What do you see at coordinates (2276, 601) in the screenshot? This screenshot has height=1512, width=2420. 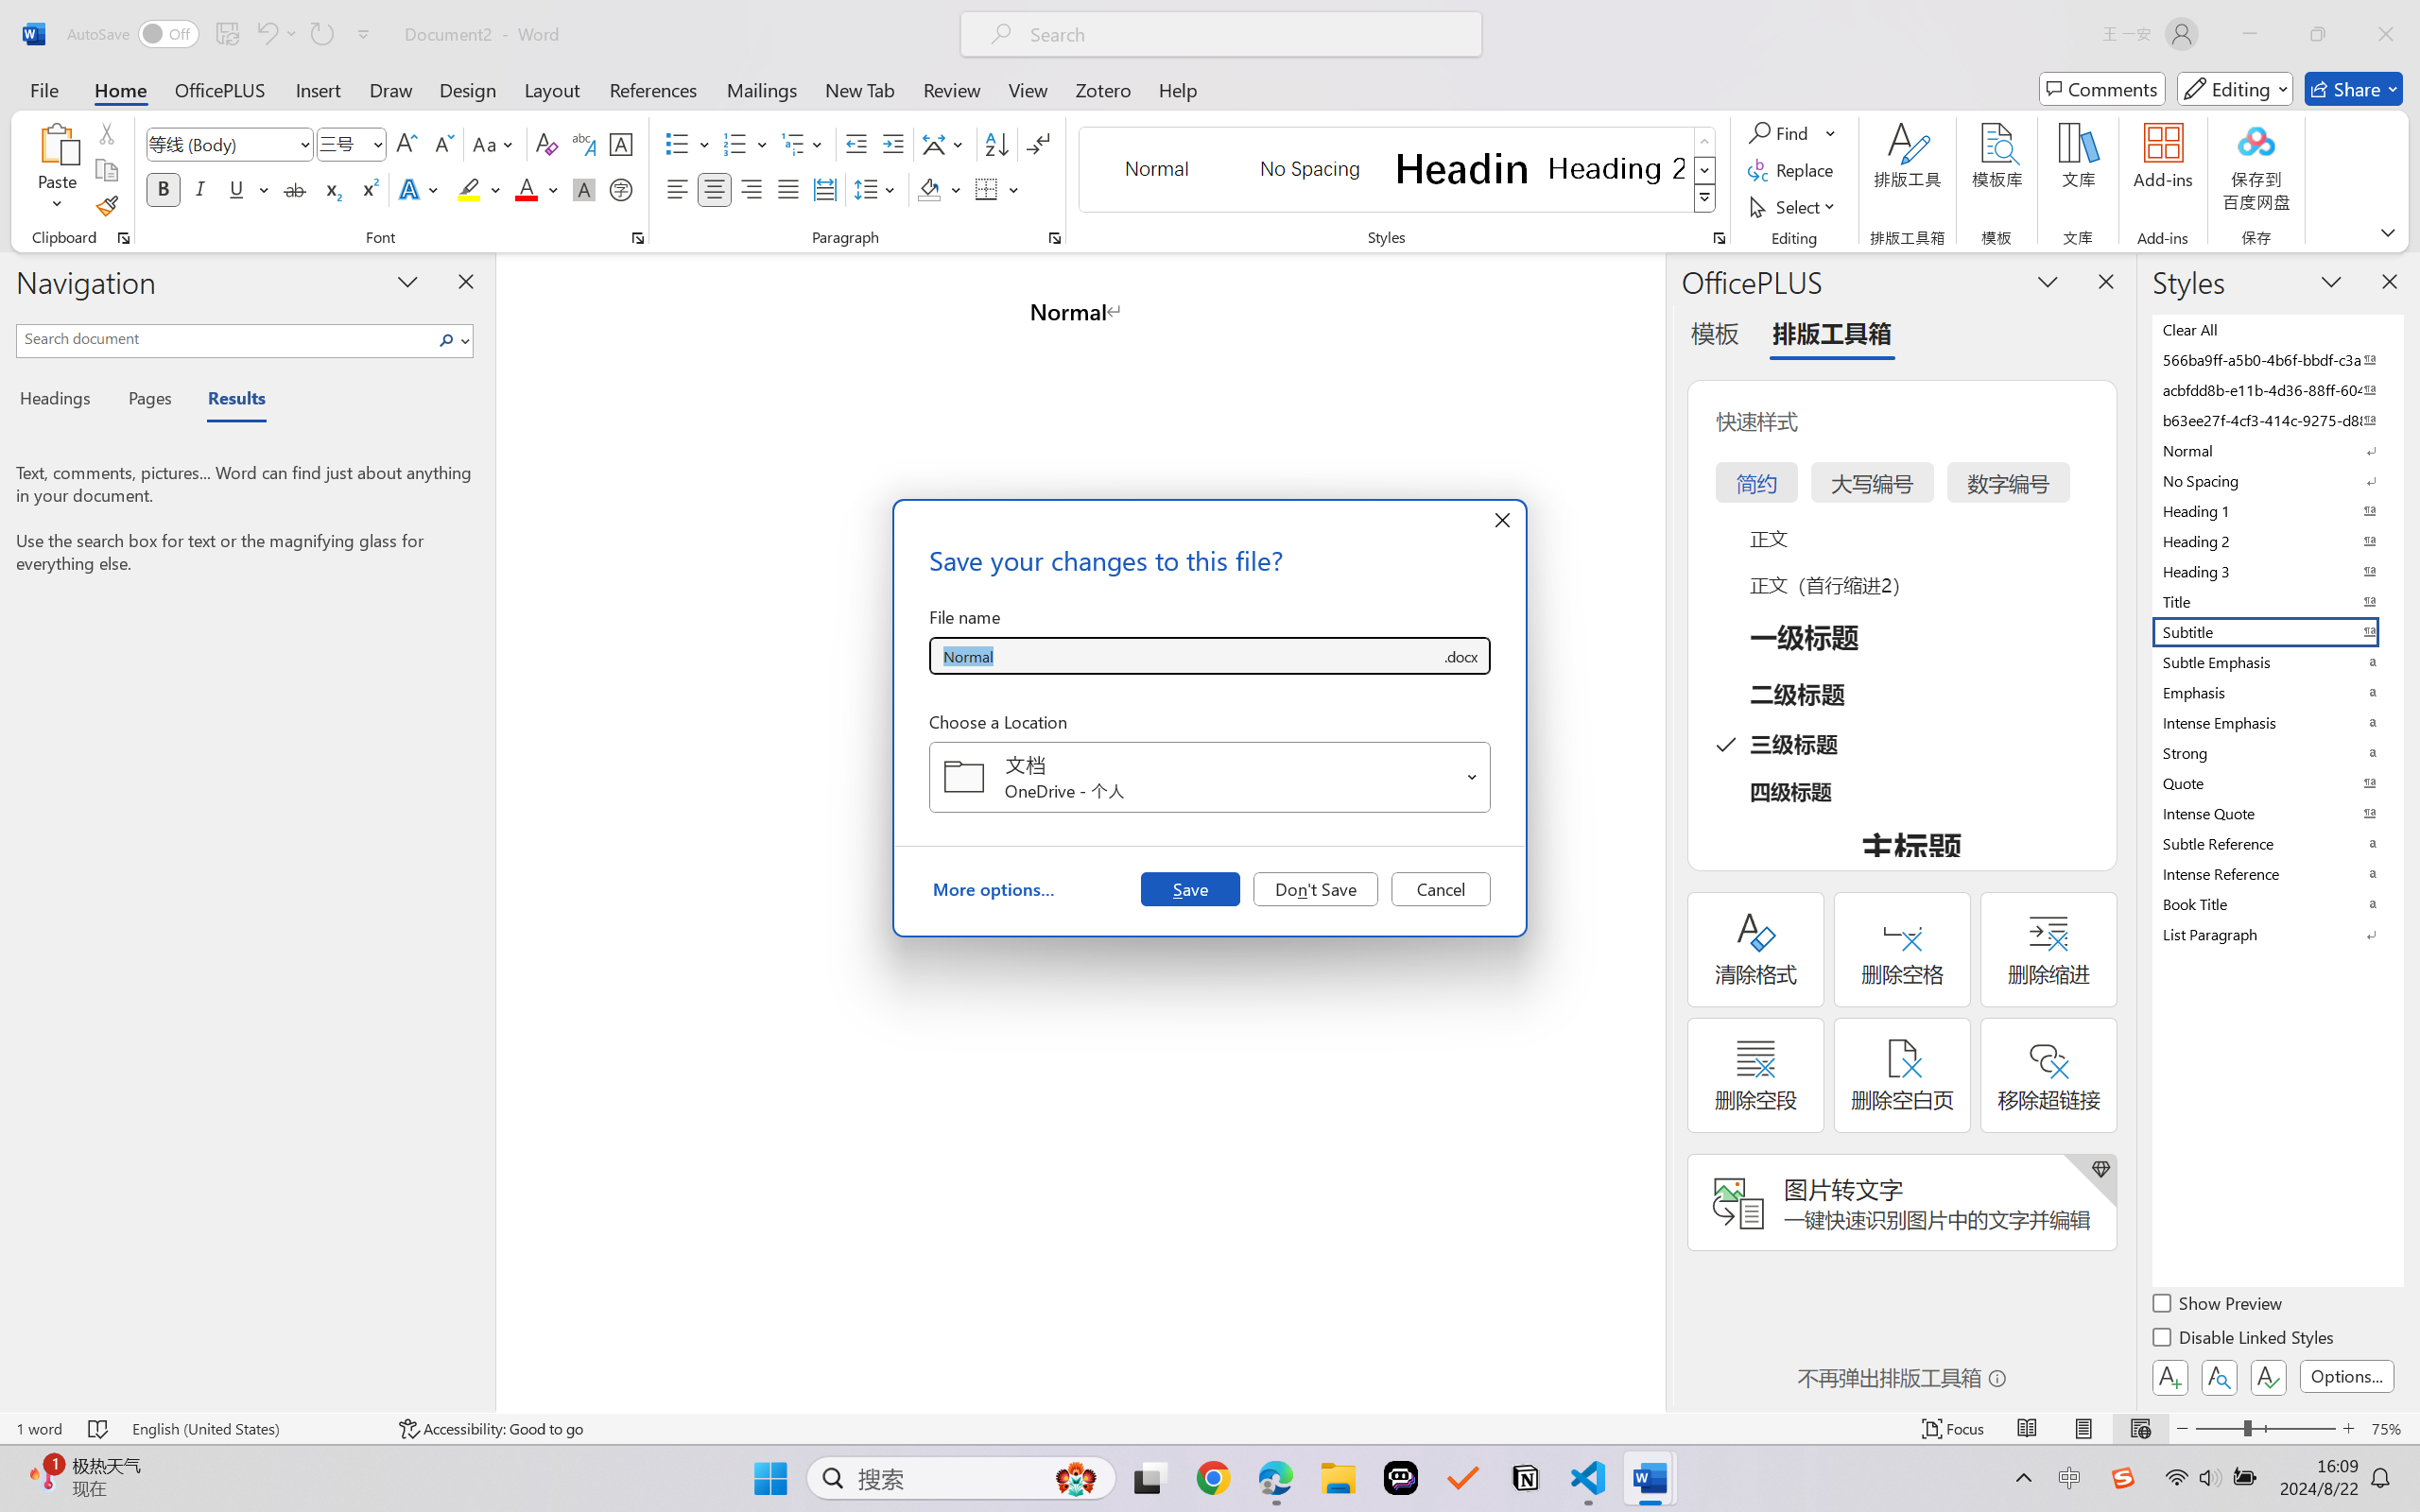 I see `Title` at bounding box center [2276, 601].